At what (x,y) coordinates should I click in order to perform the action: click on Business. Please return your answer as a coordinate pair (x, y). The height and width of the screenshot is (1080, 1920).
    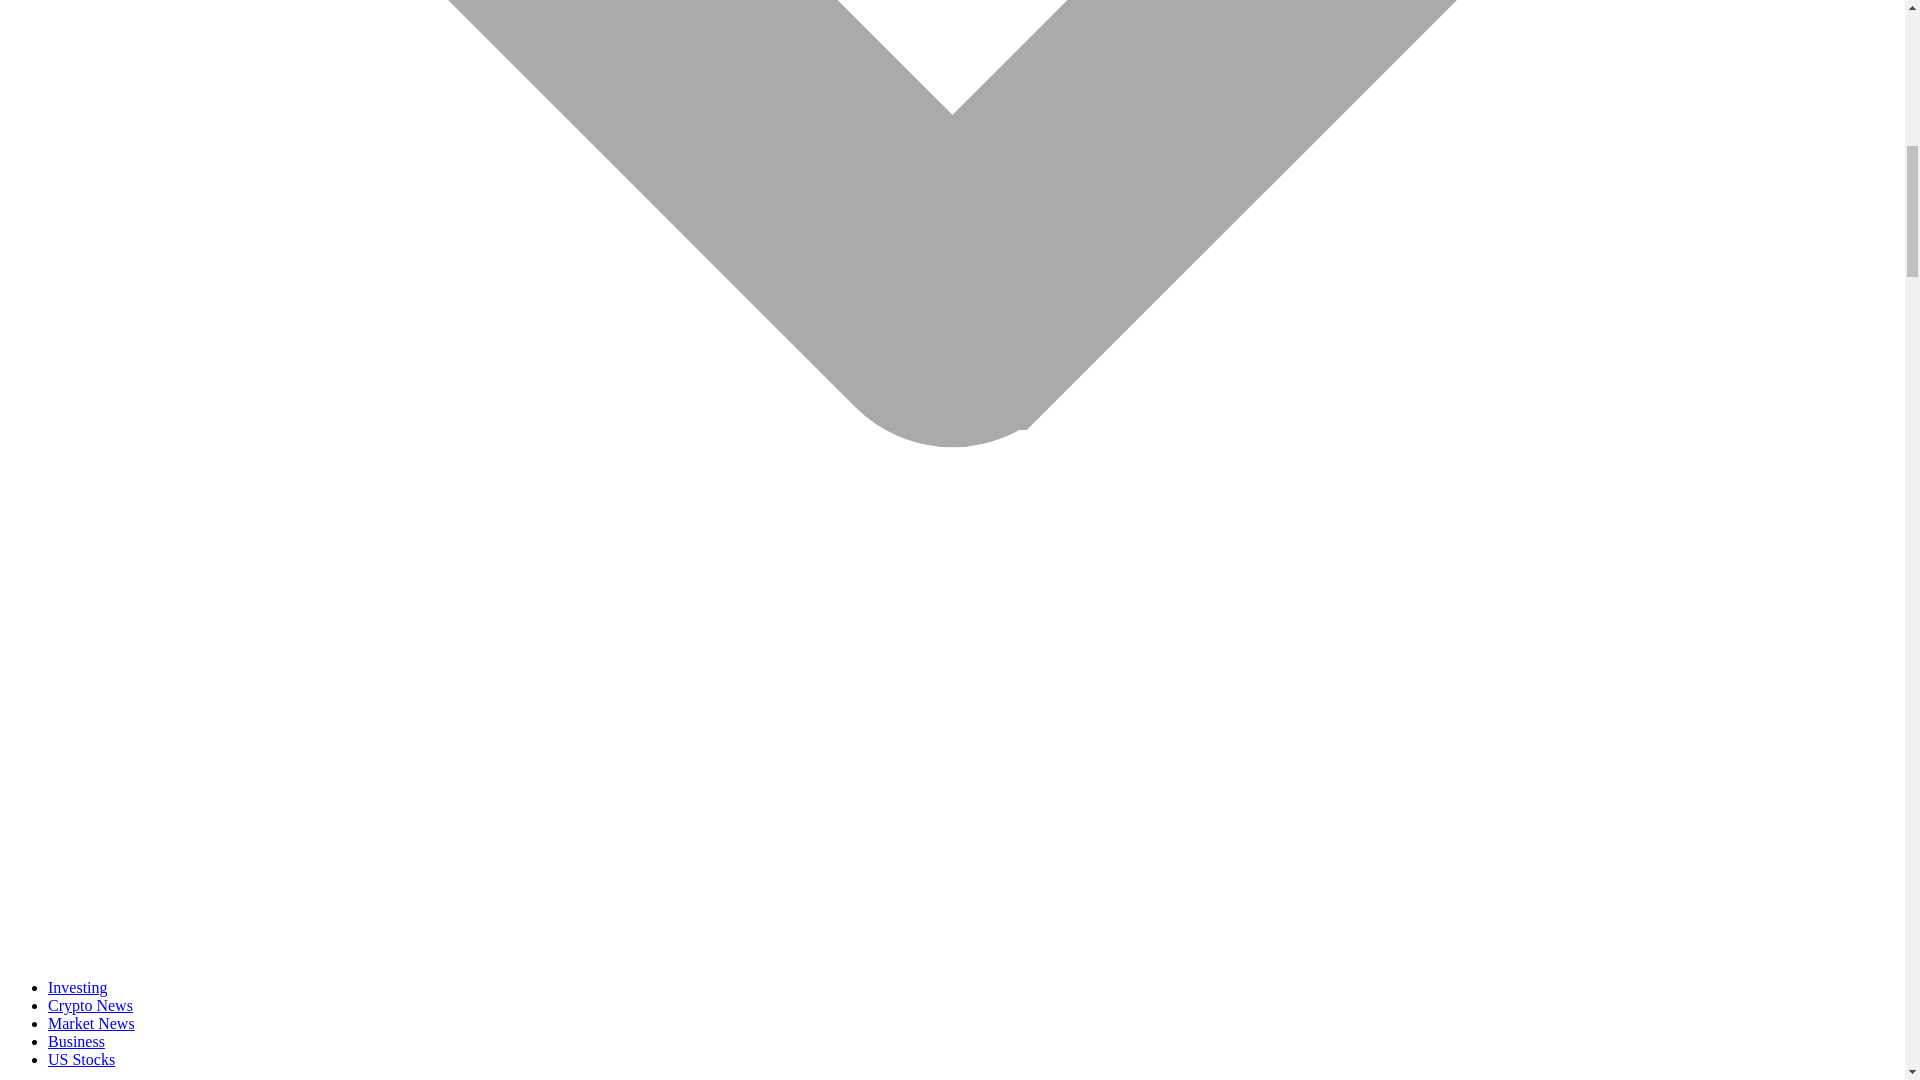
    Looking at the image, I should click on (76, 1040).